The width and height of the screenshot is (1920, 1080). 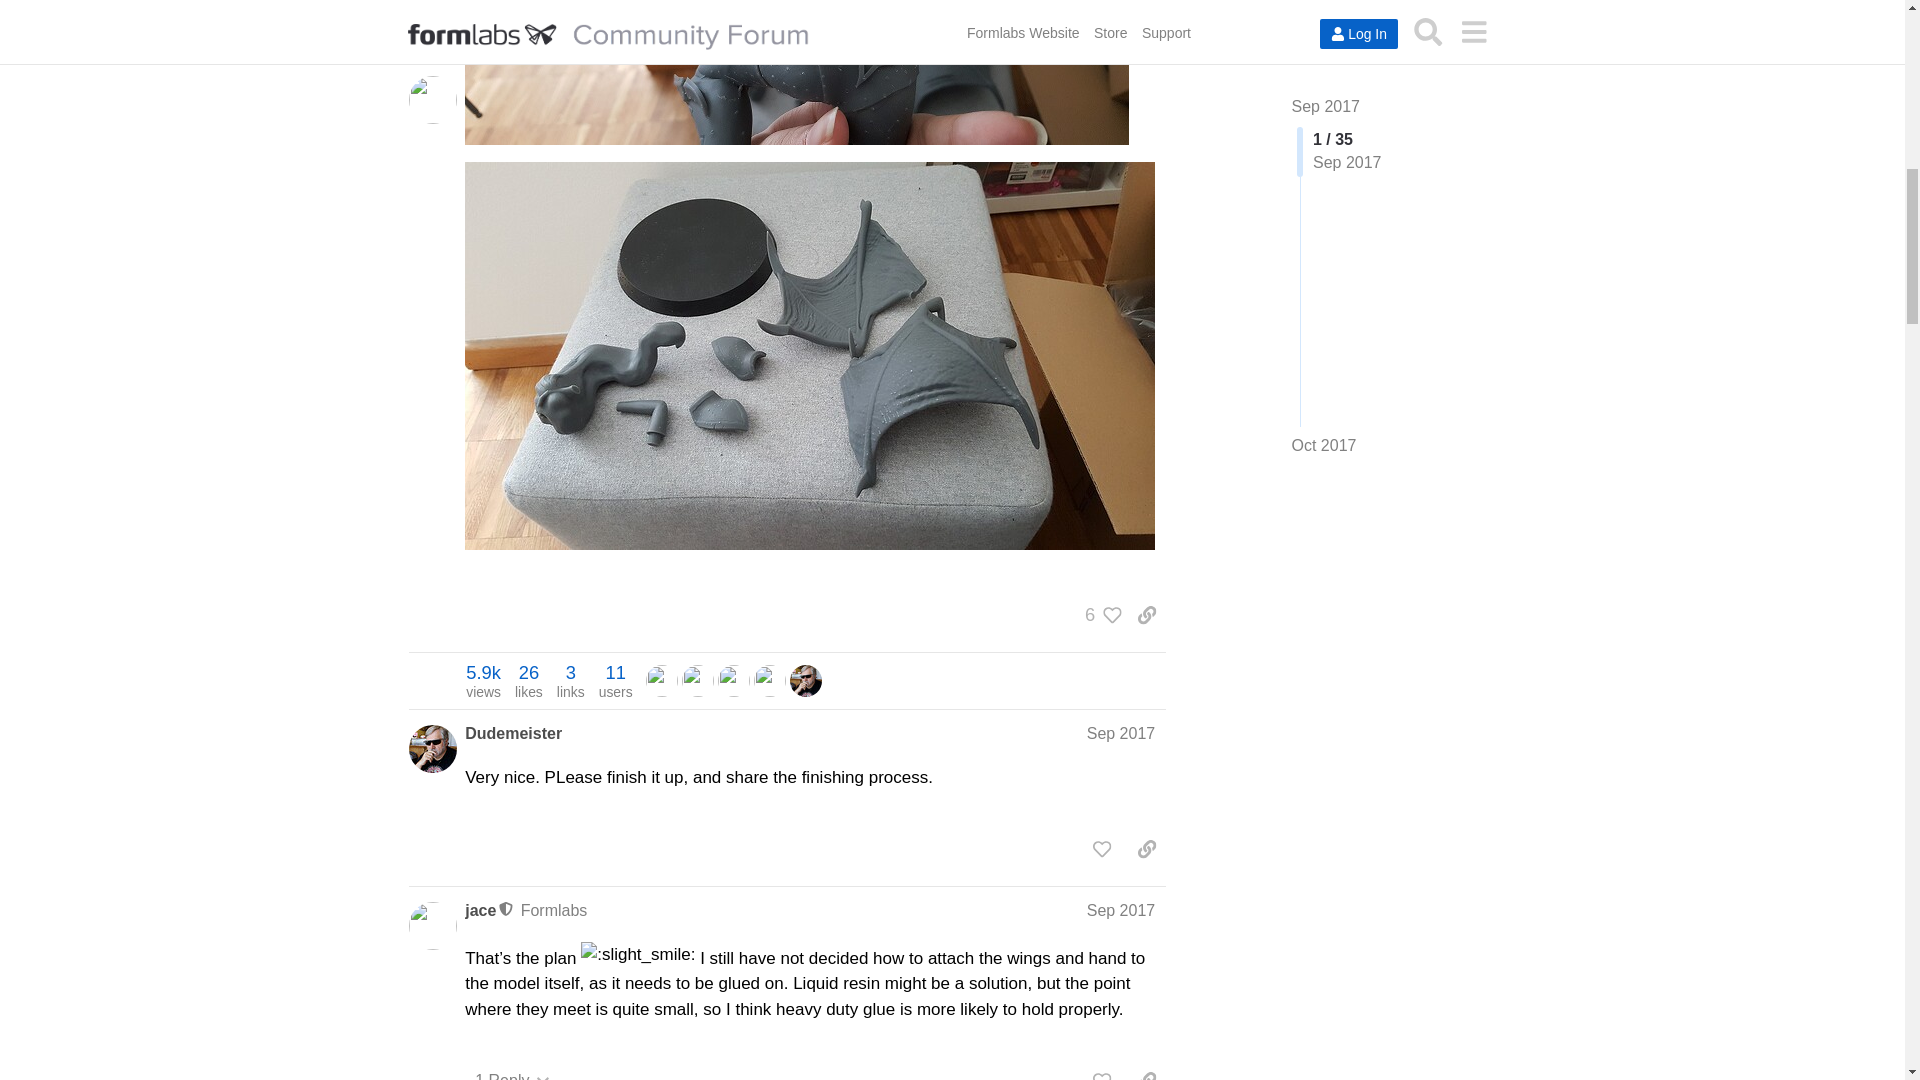 I want to click on Sep 2017, so click(x=1098, y=614).